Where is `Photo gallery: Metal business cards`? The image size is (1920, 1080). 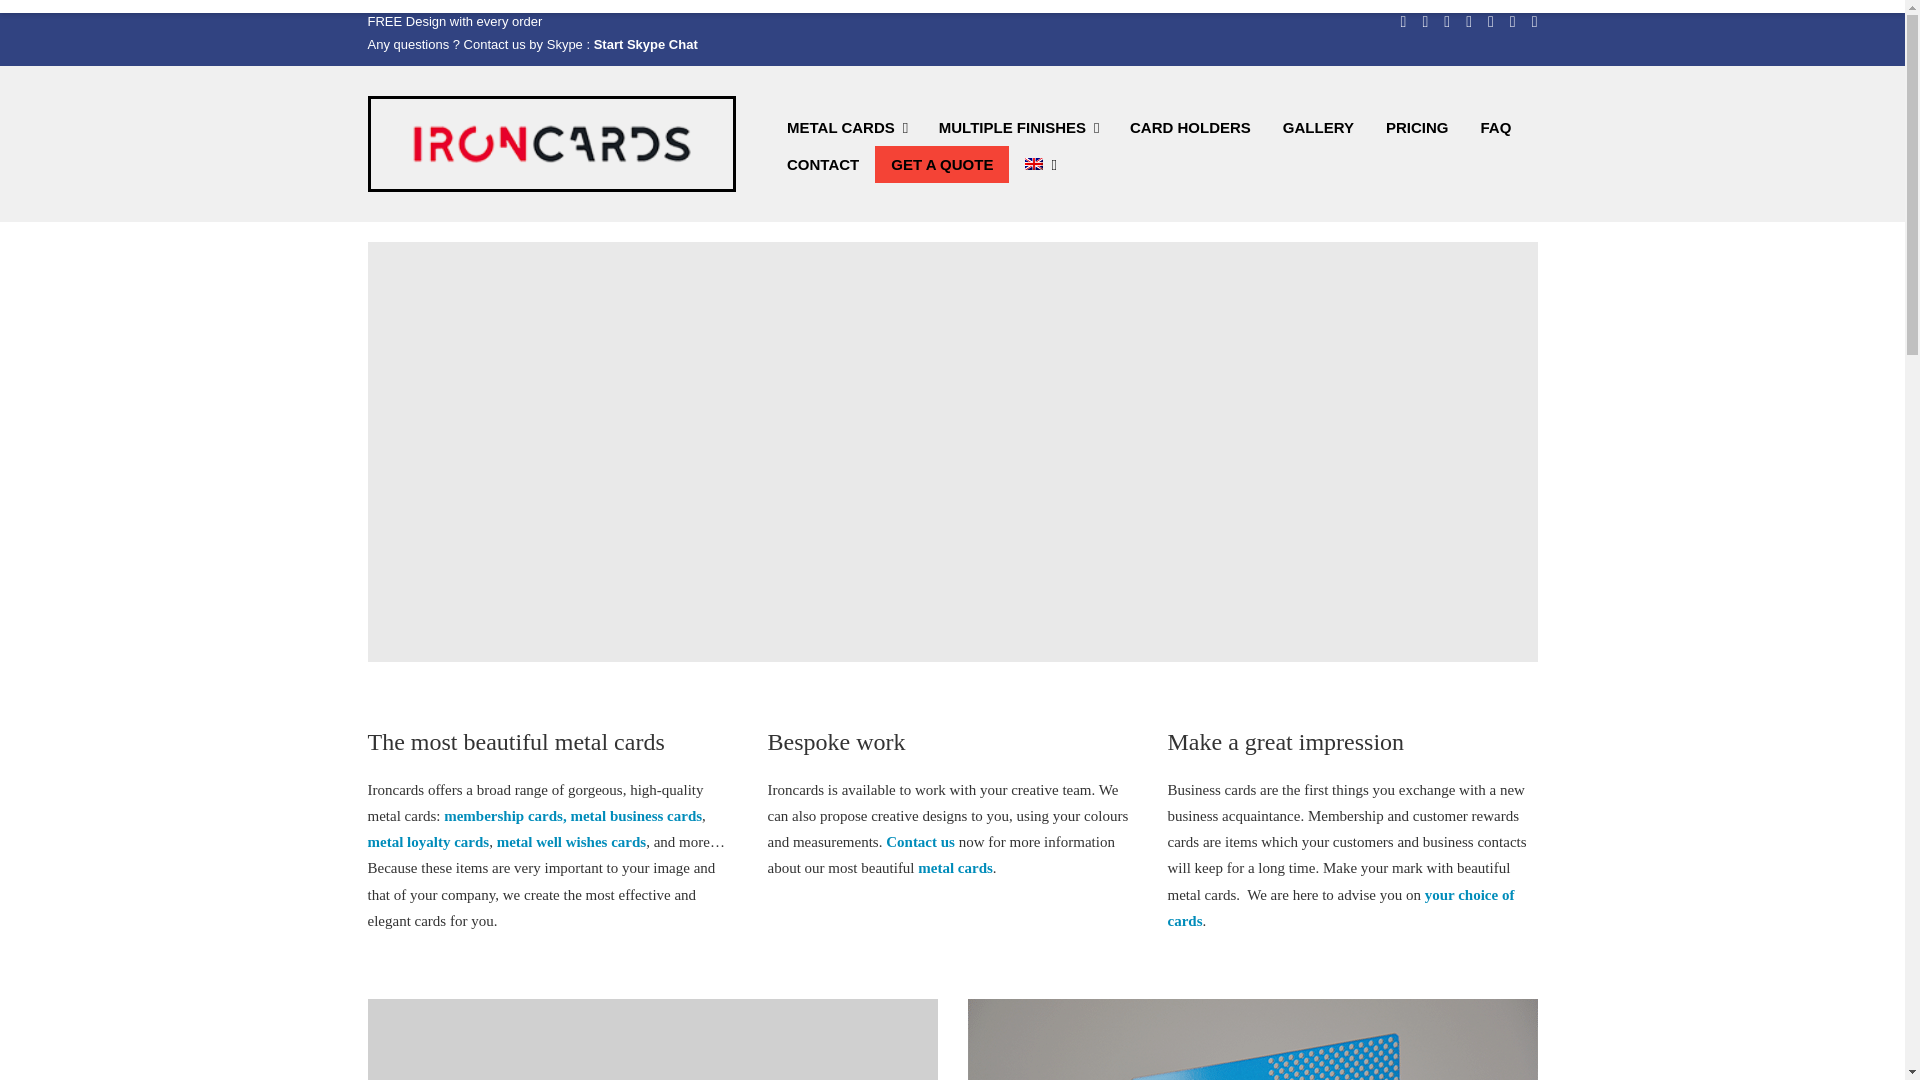 Photo gallery: Metal business cards is located at coordinates (636, 816).